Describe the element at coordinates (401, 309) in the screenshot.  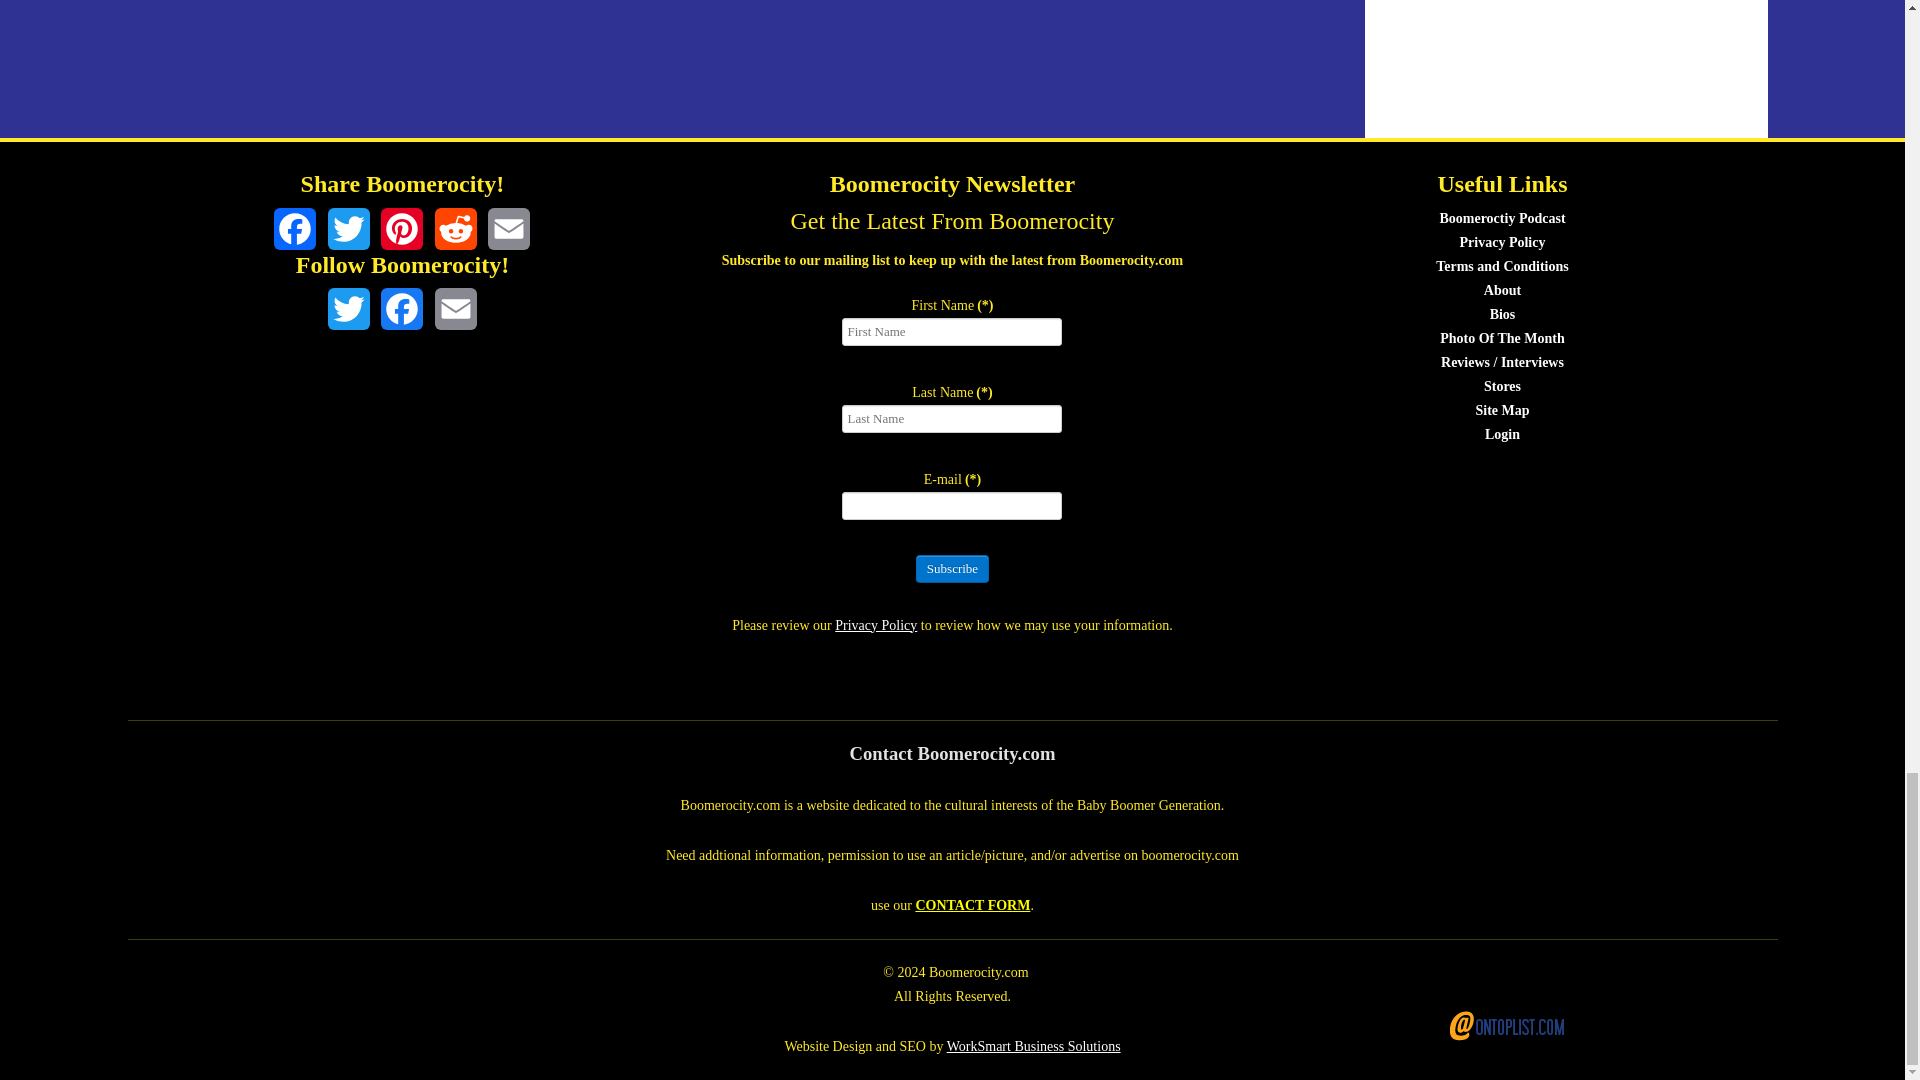
I see `Facebook` at that location.